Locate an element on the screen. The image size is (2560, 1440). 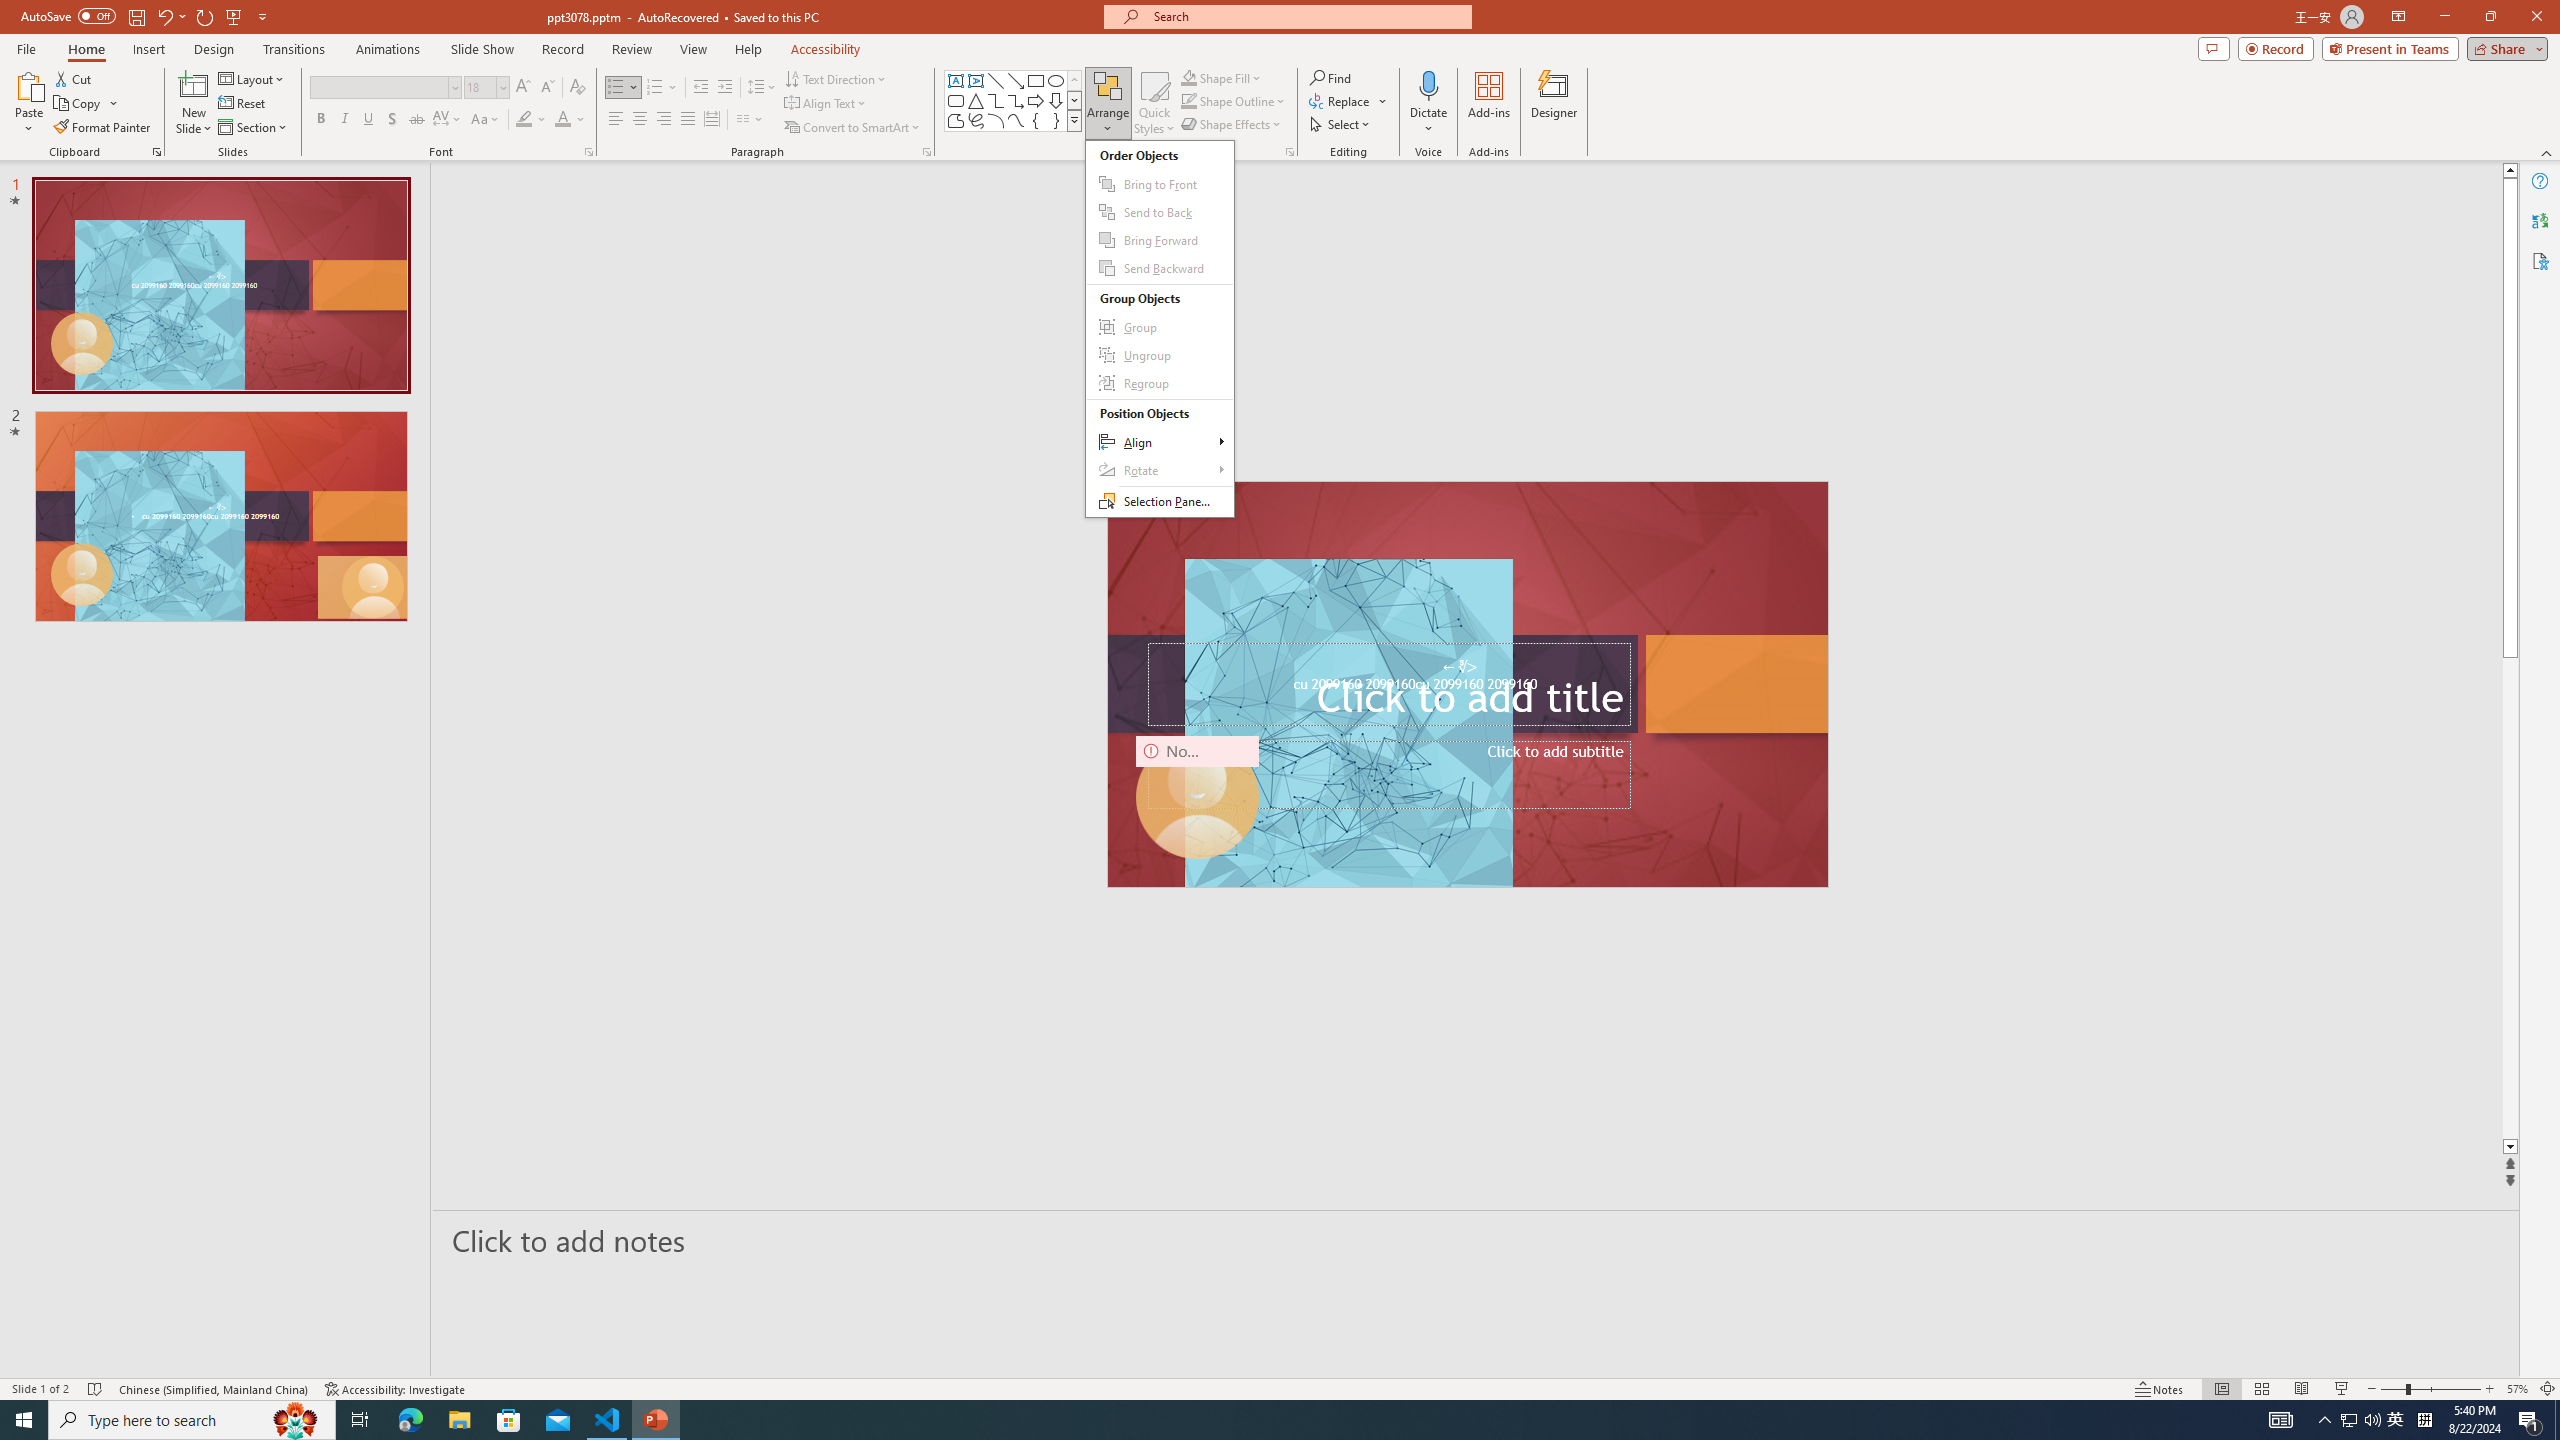
Center is located at coordinates (640, 120).